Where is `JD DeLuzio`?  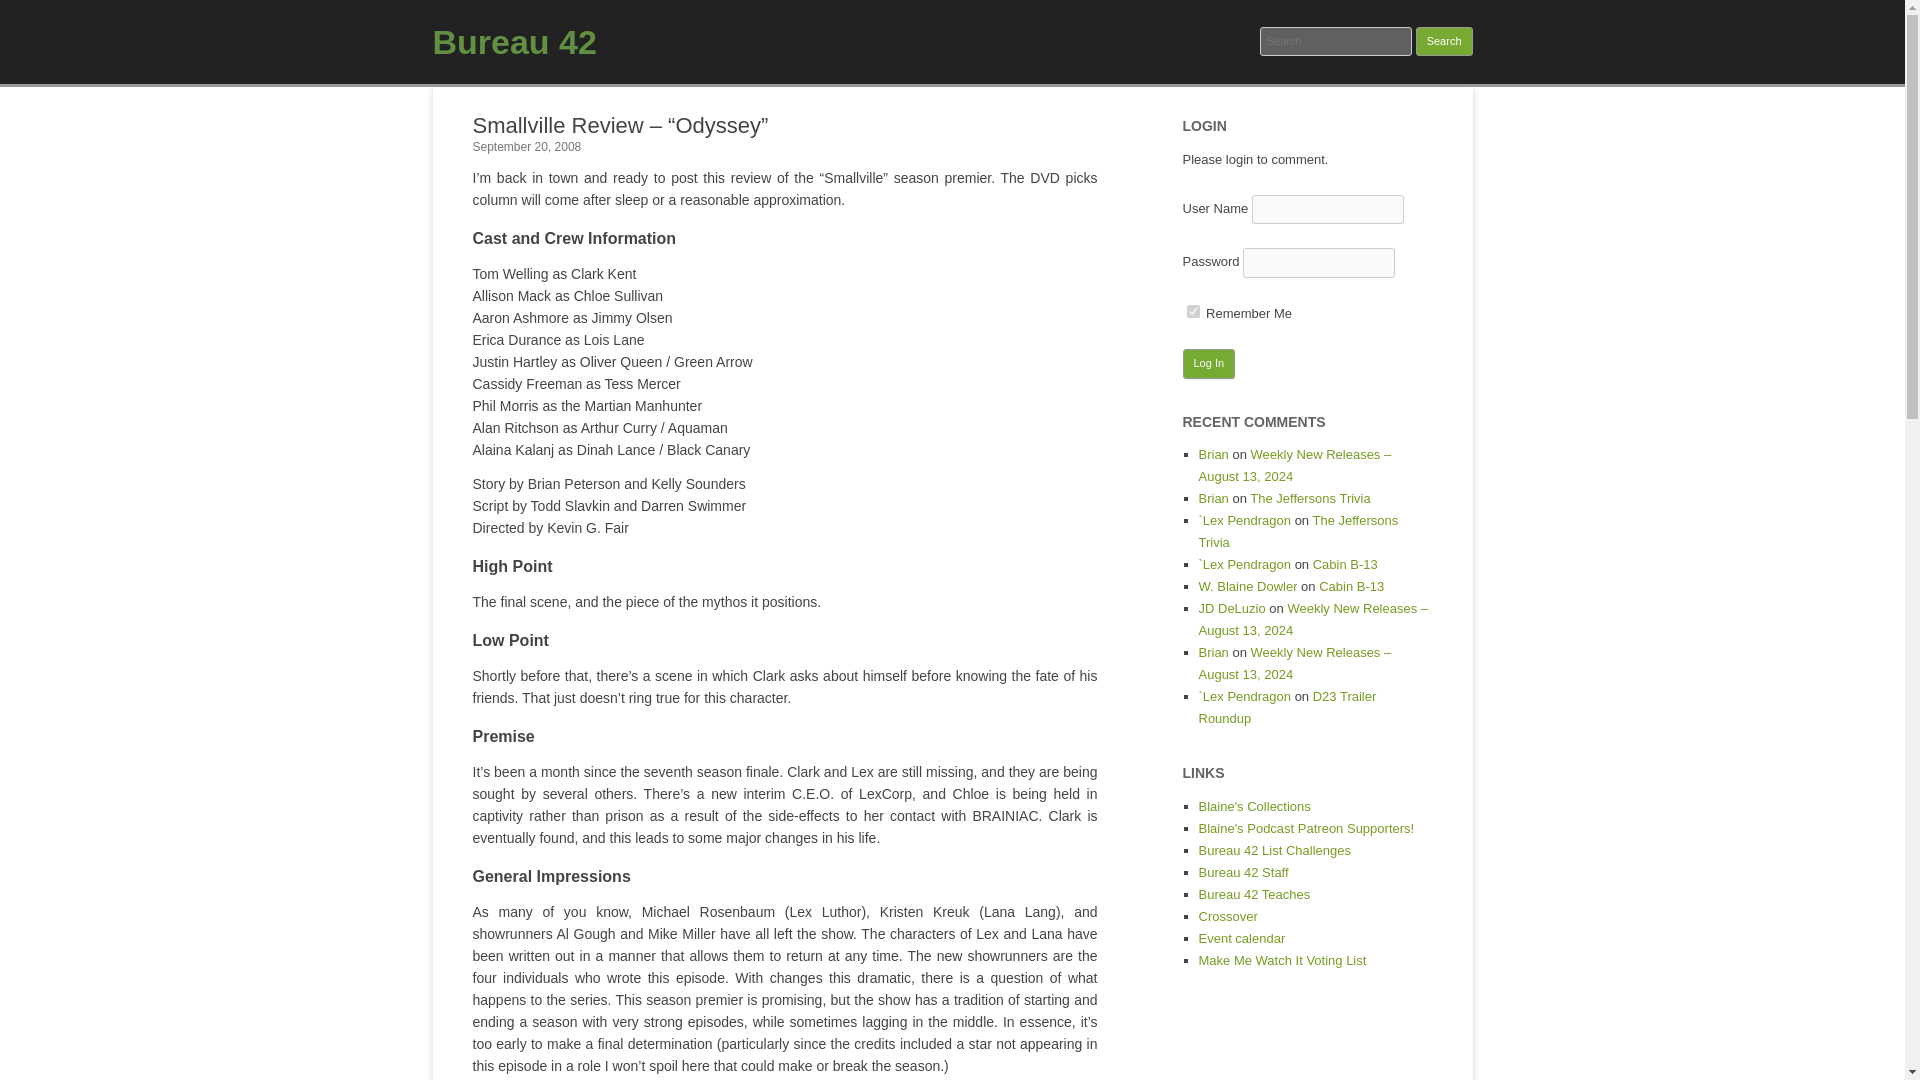 JD DeLuzio is located at coordinates (1232, 608).